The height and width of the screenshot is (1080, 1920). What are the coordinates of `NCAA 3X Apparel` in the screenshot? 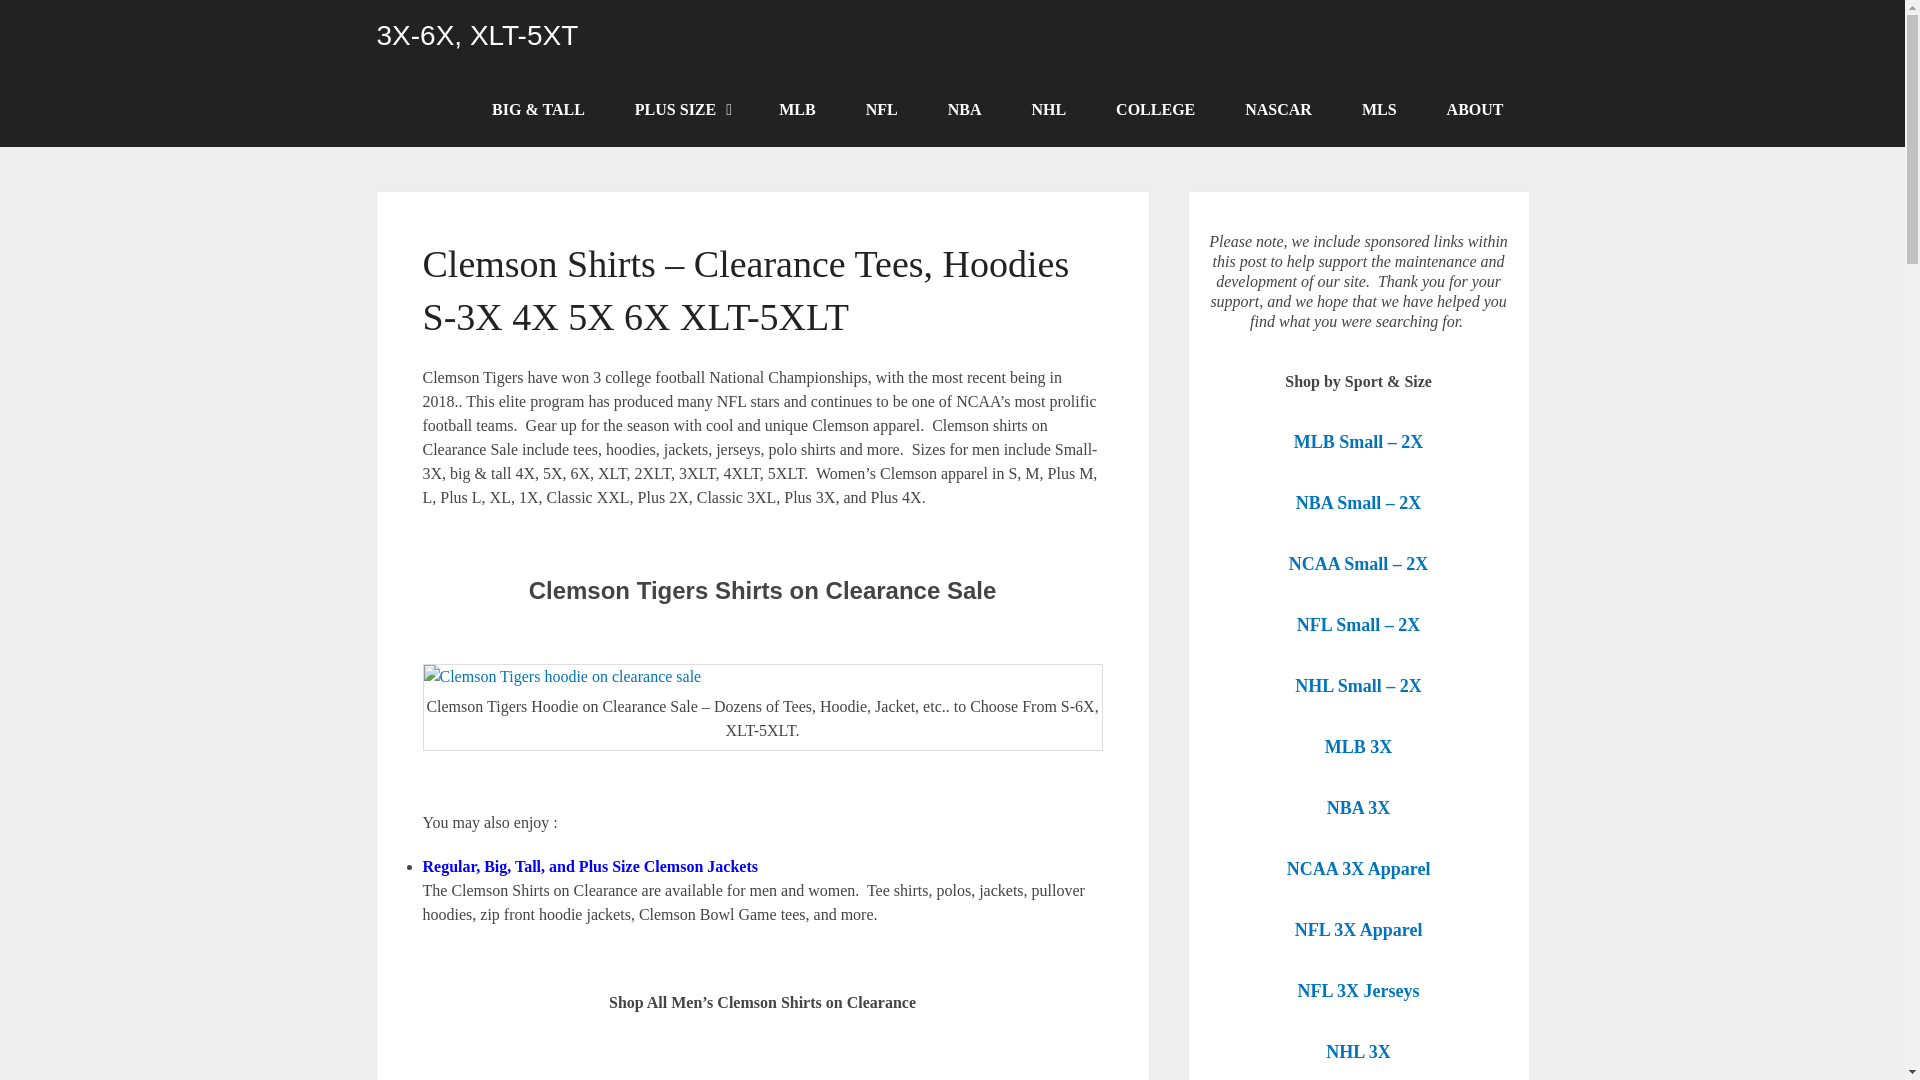 It's located at (1359, 870).